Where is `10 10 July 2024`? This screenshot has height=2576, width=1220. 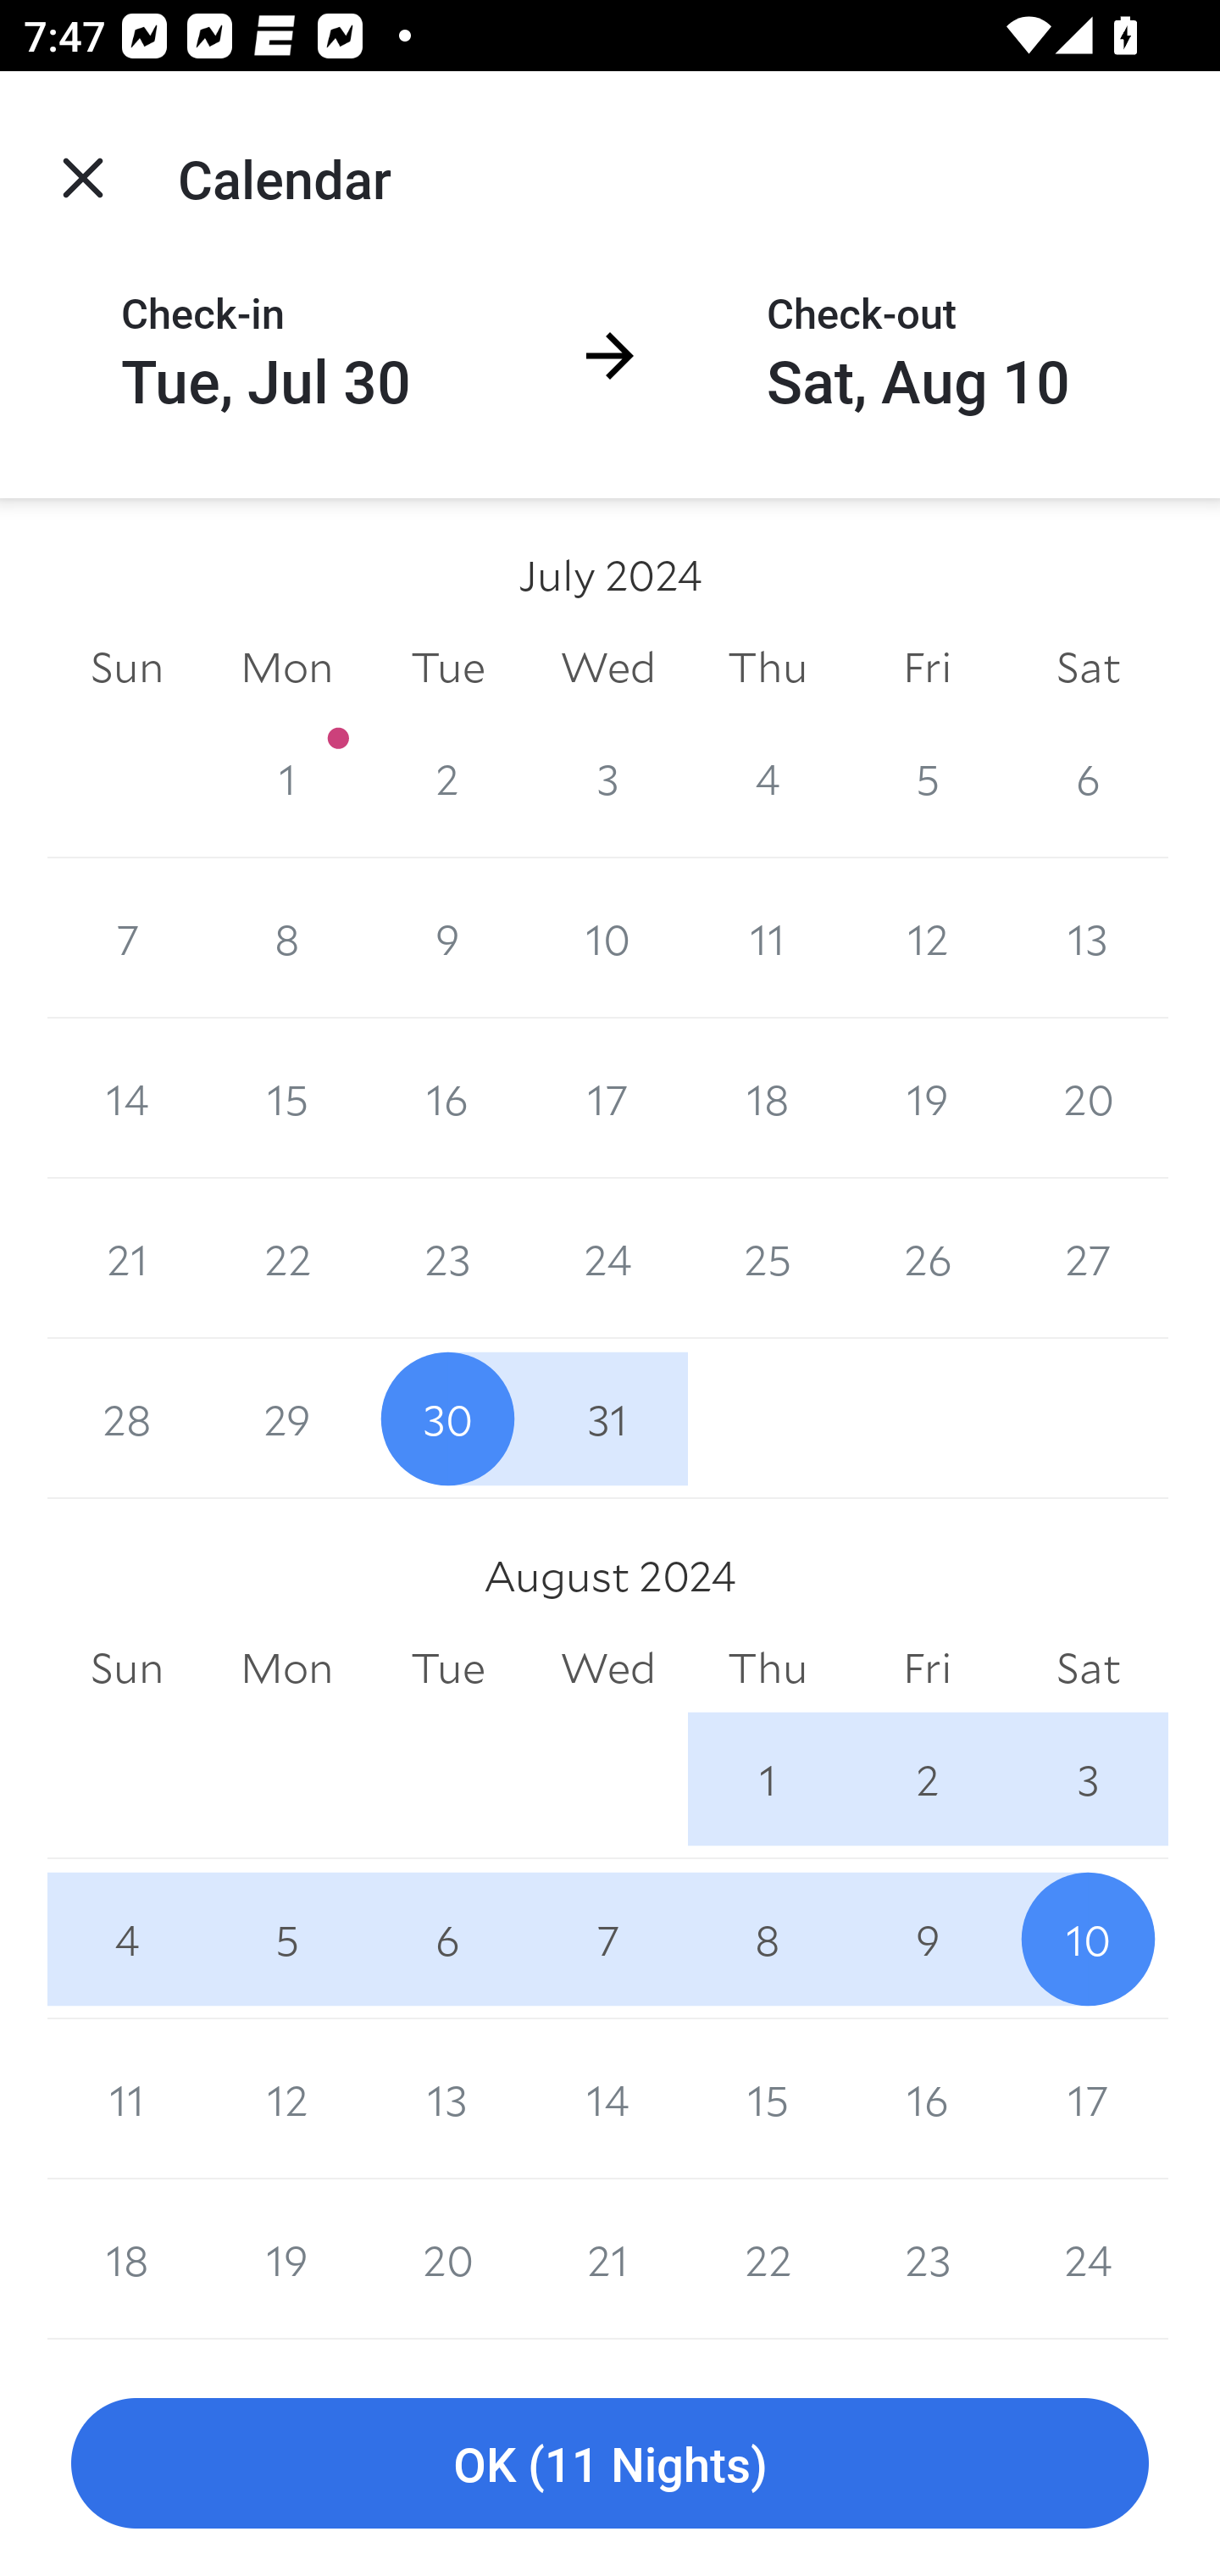
10 10 July 2024 is located at coordinates (608, 937).